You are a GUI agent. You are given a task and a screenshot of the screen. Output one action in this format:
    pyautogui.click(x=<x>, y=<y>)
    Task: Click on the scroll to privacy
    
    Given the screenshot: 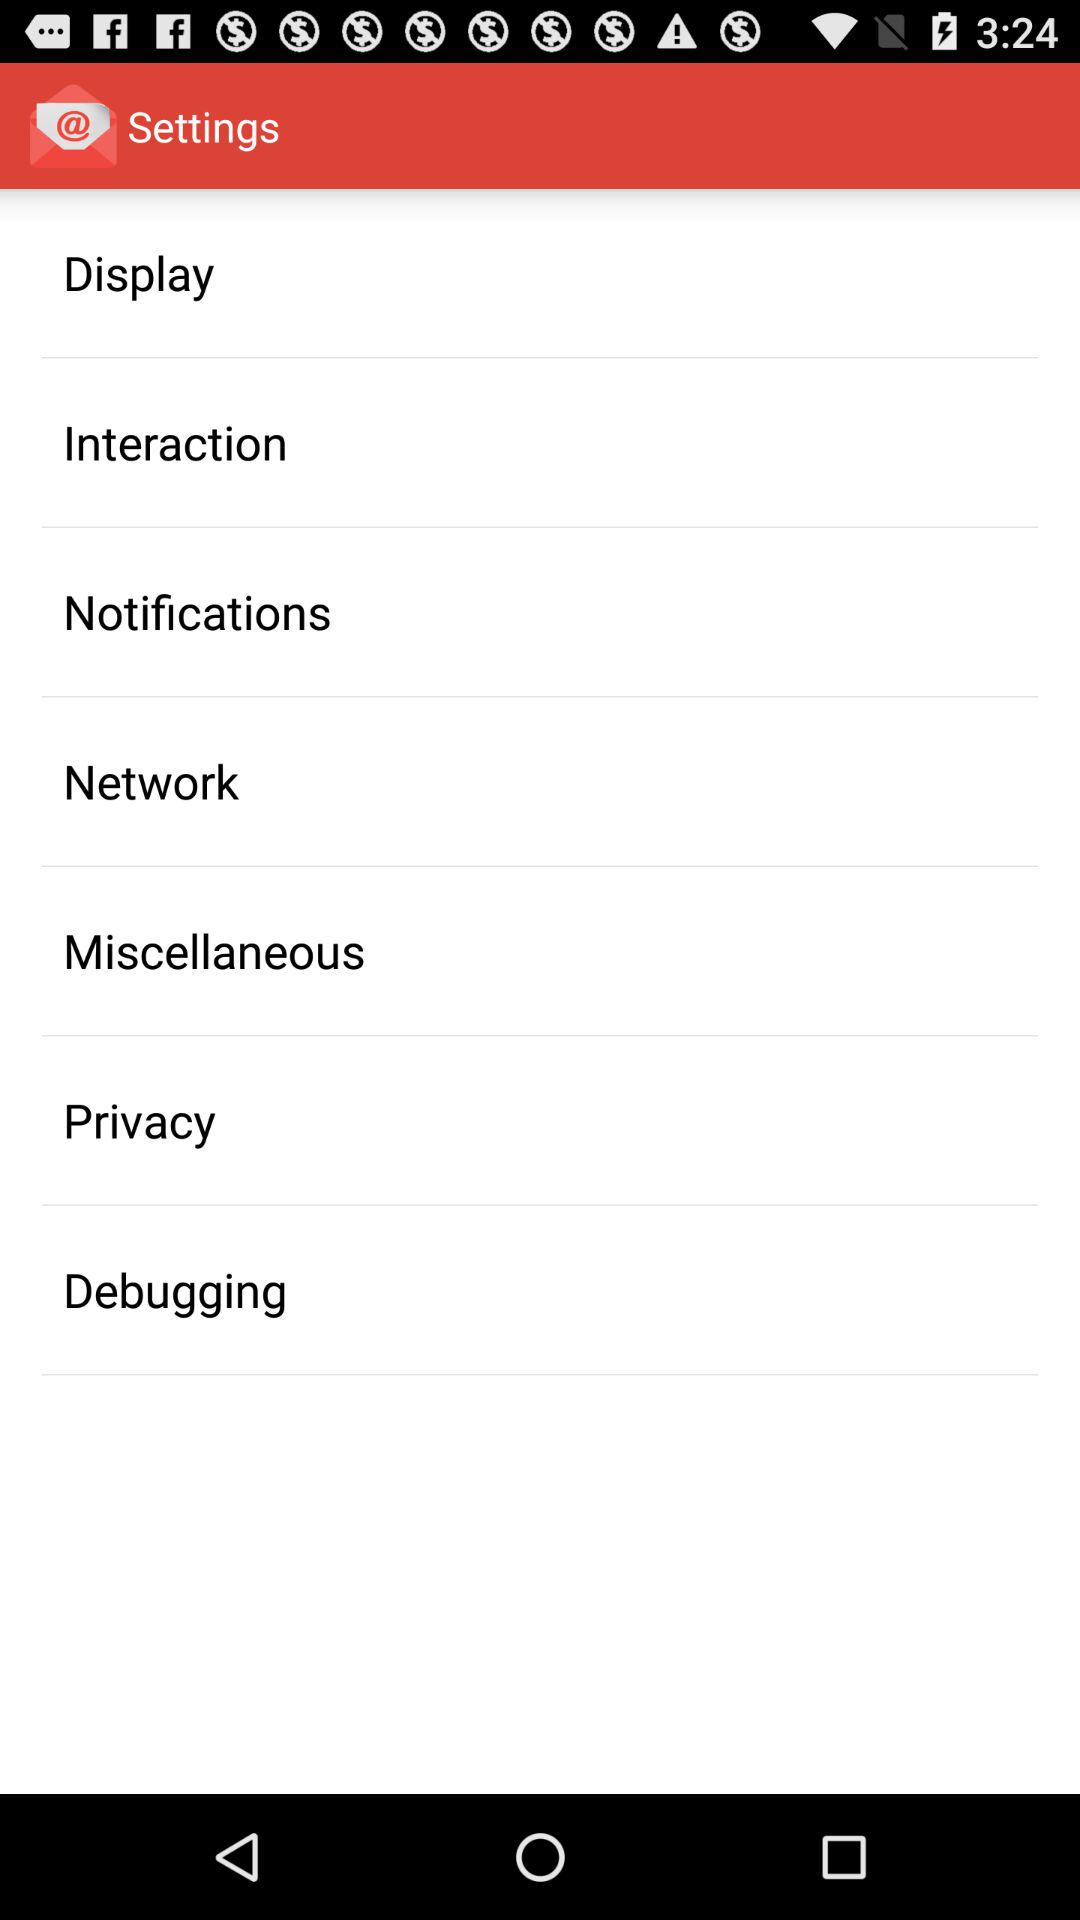 What is the action you would take?
    pyautogui.click(x=140, y=1120)
    